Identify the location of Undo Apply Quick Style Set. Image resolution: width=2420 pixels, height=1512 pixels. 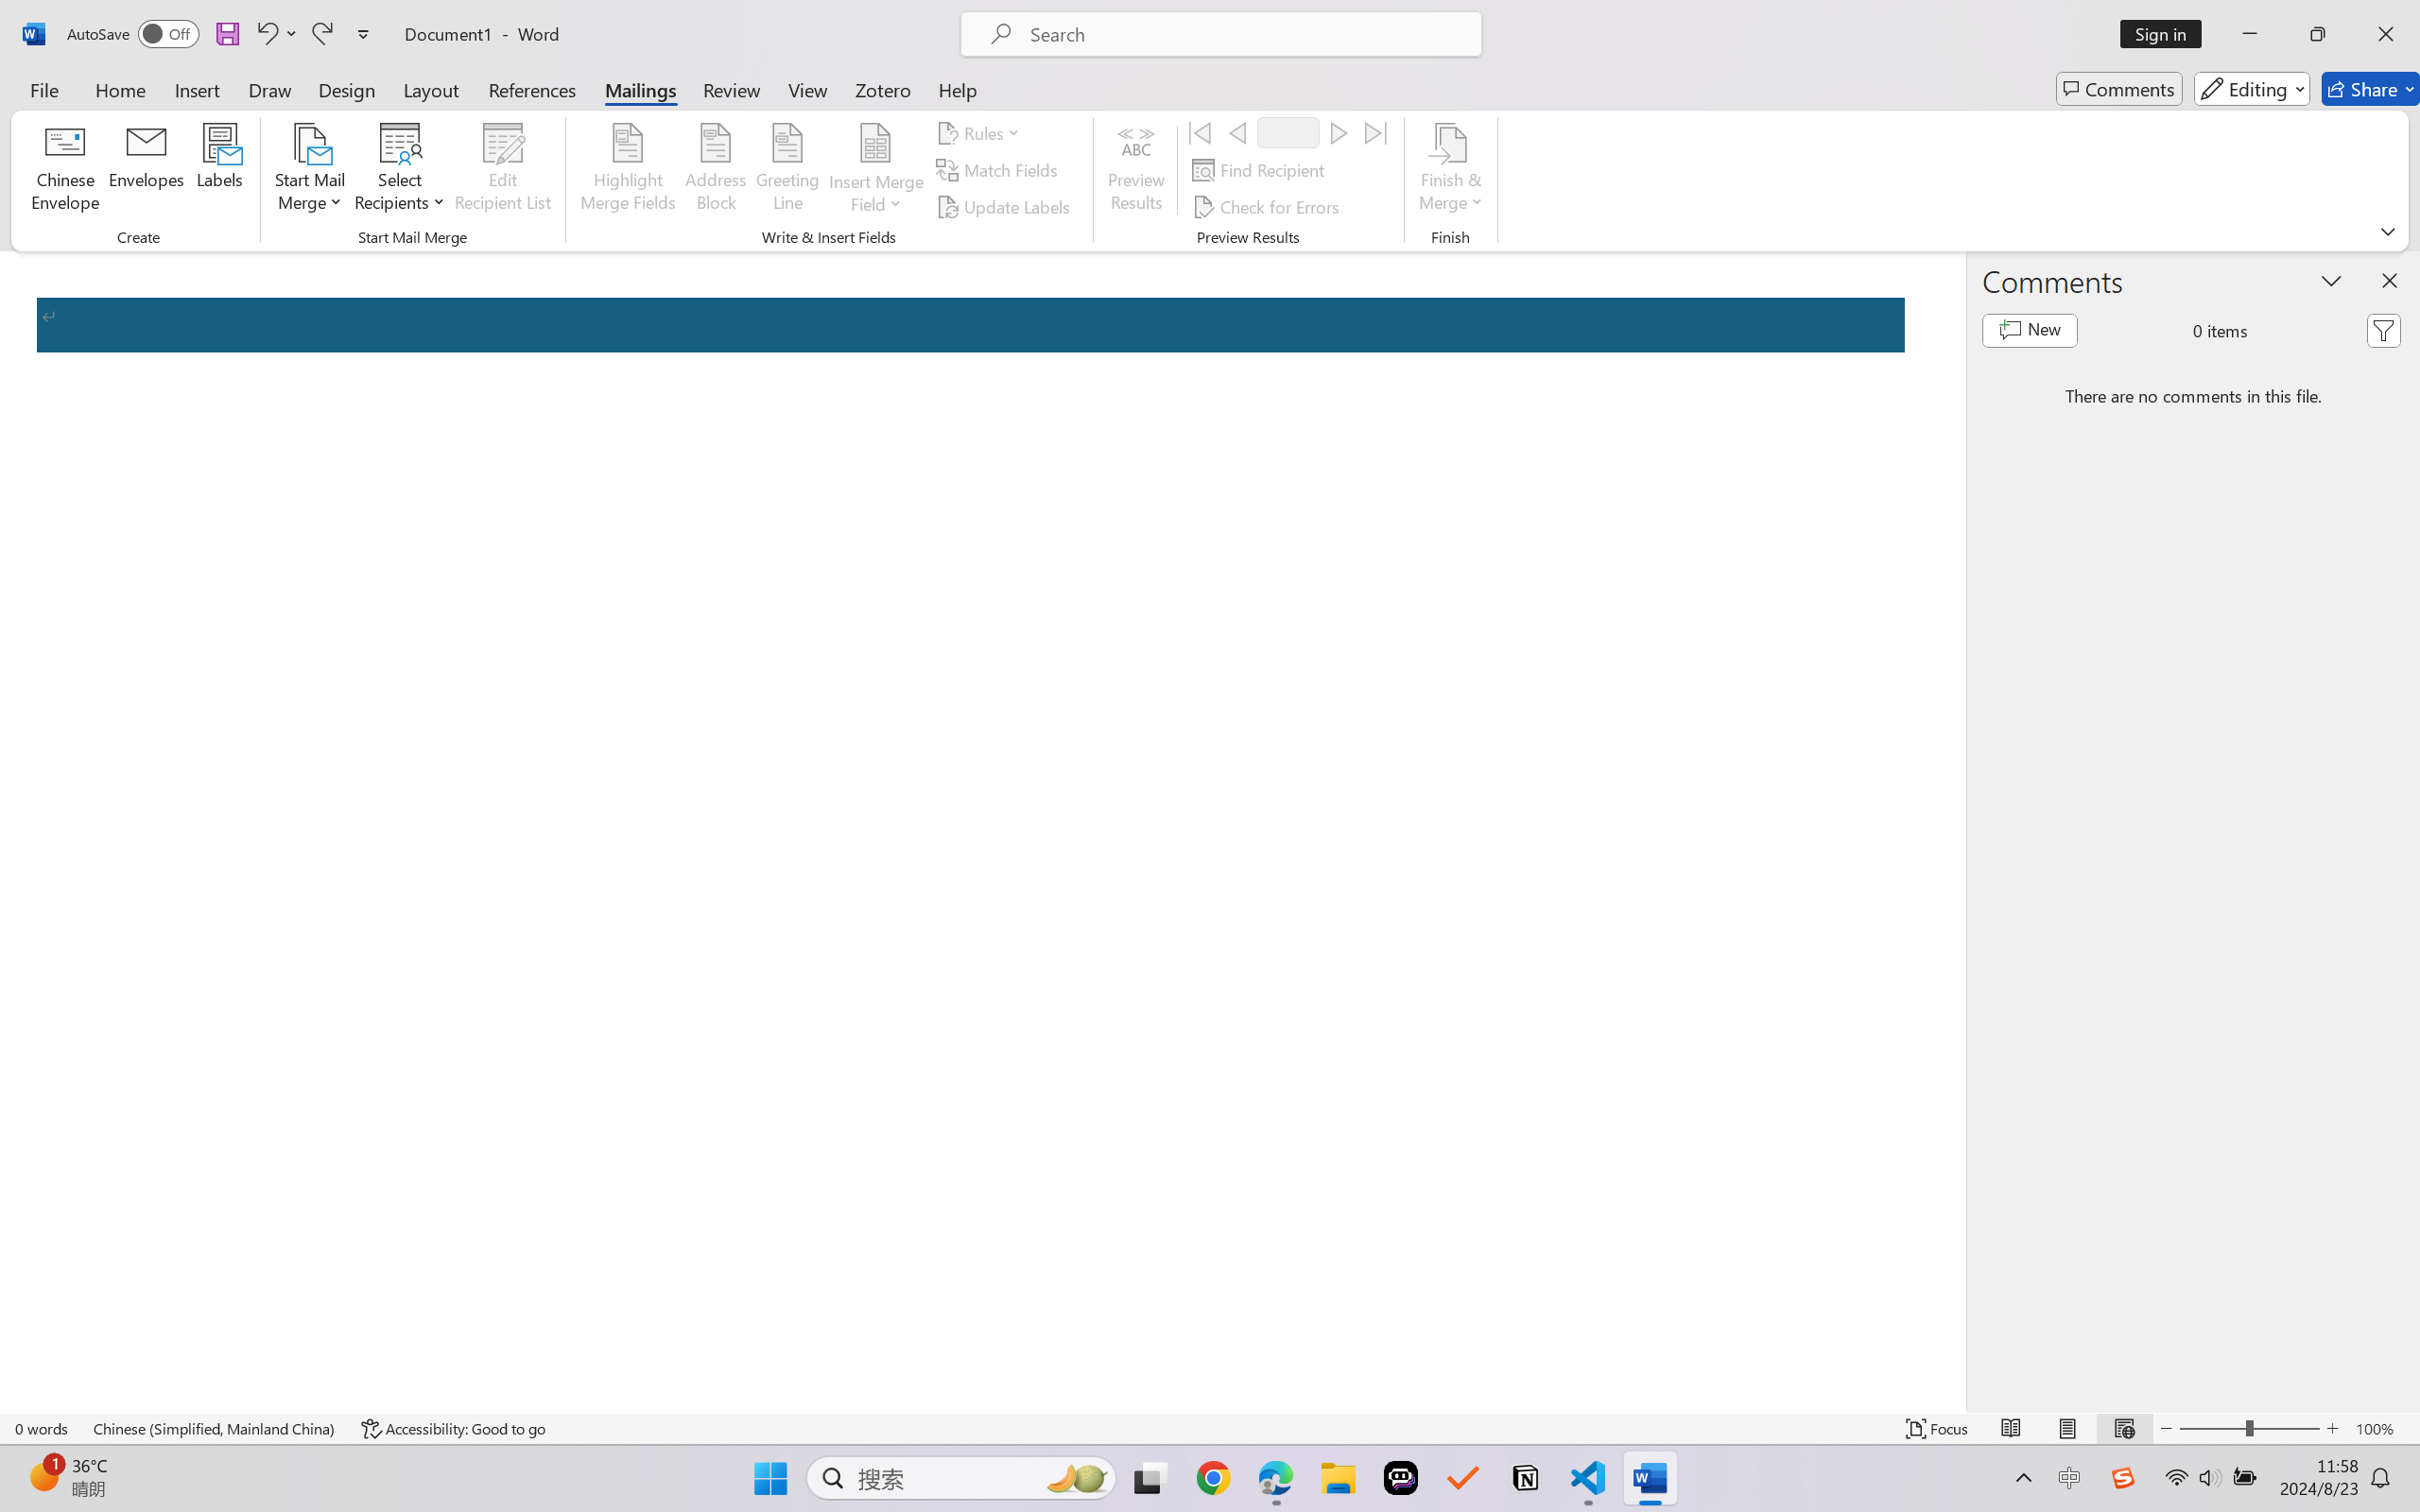
(266, 34).